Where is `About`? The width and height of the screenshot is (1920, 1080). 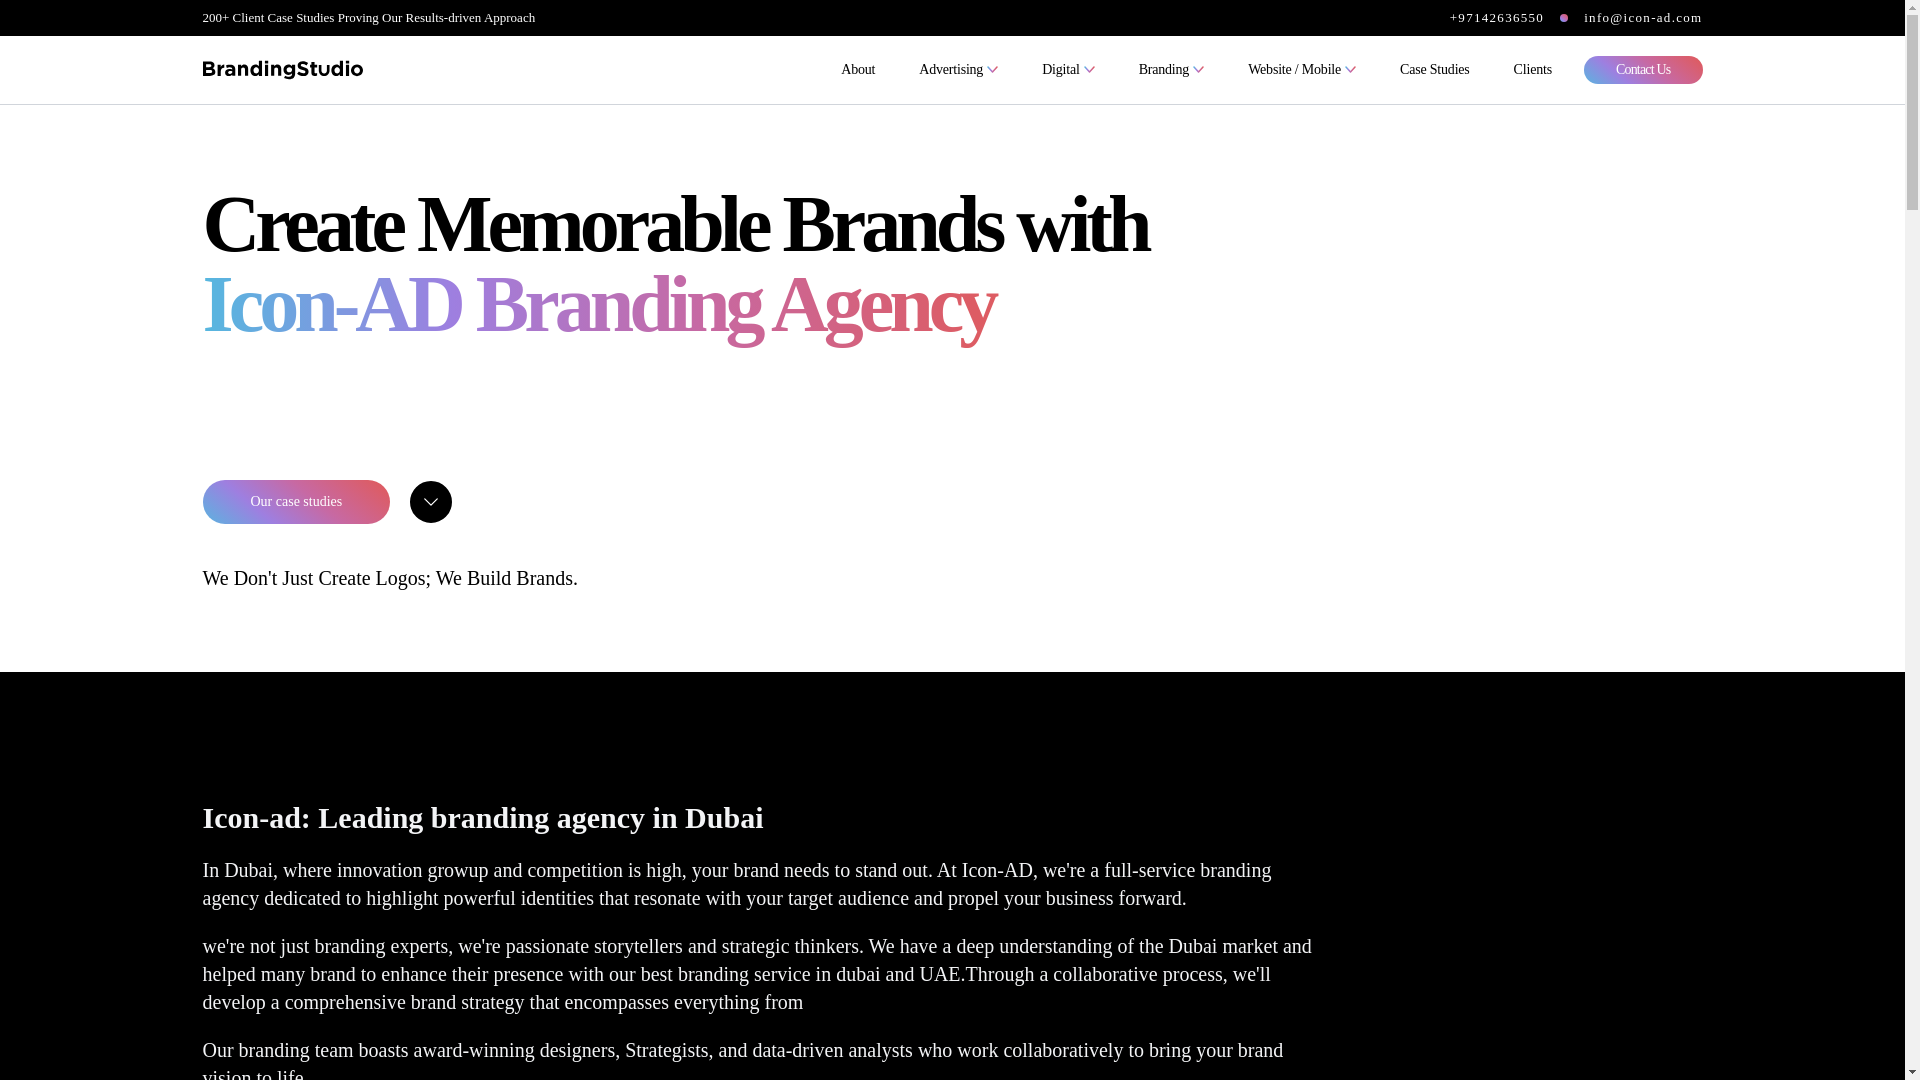 About is located at coordinates (858, 70).